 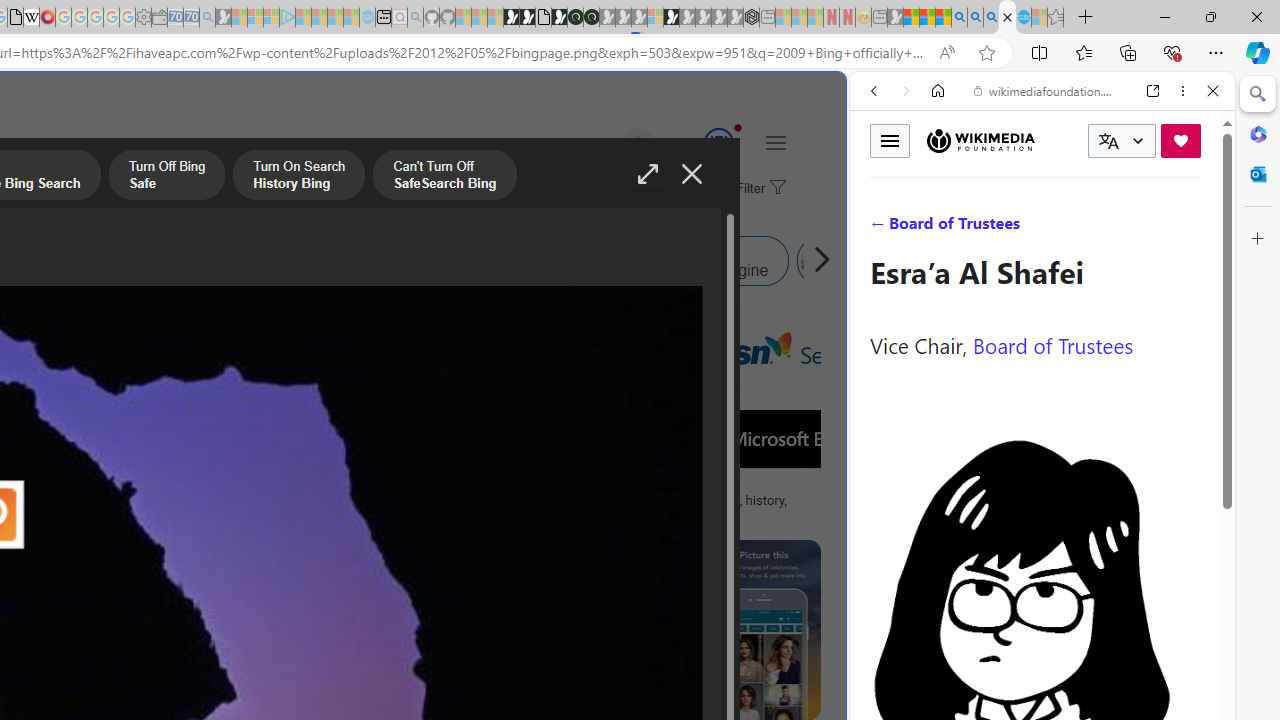 What do you see at coordinates (959, 18) in the screenshot?
I see `Bing AI - Search` at bounding box center [959, 18].